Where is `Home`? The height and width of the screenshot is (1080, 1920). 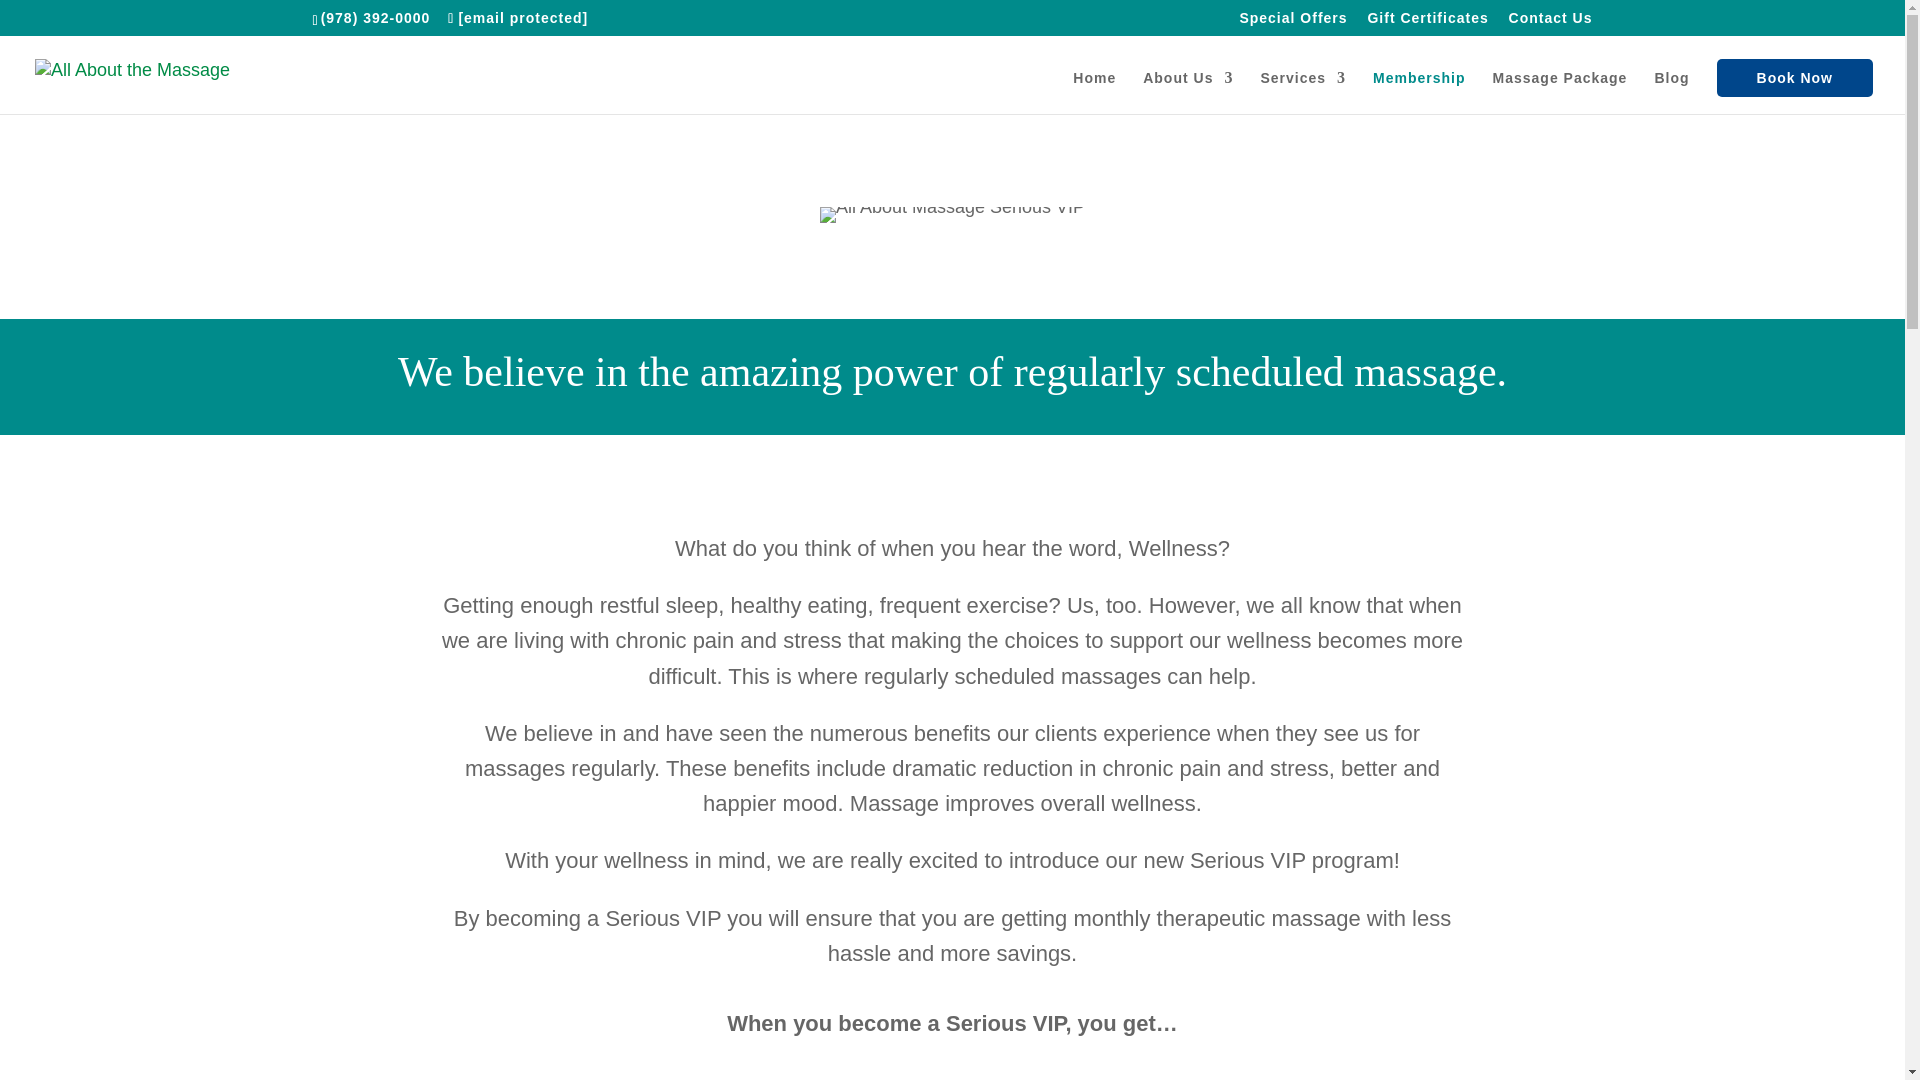 Home is located at coordinates (1094, 92).